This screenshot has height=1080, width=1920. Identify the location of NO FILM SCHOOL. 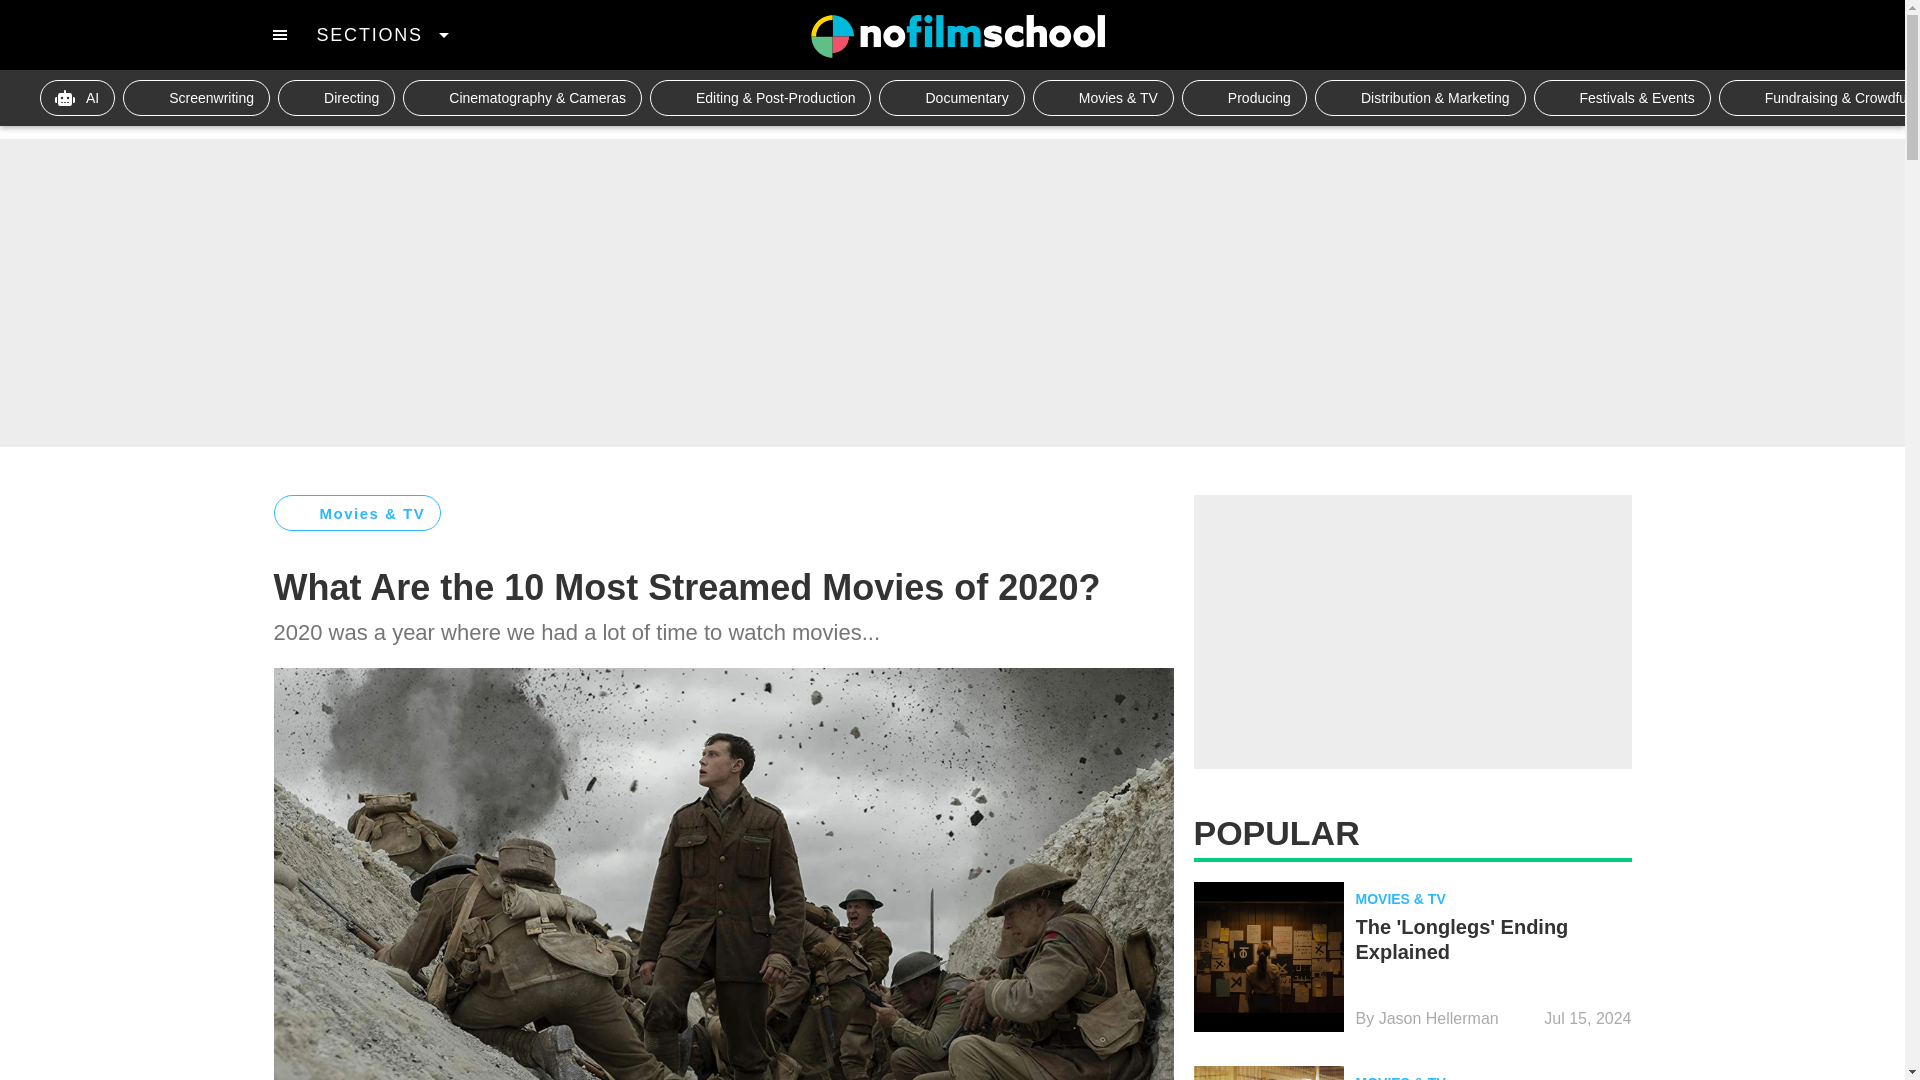
(957, 36).